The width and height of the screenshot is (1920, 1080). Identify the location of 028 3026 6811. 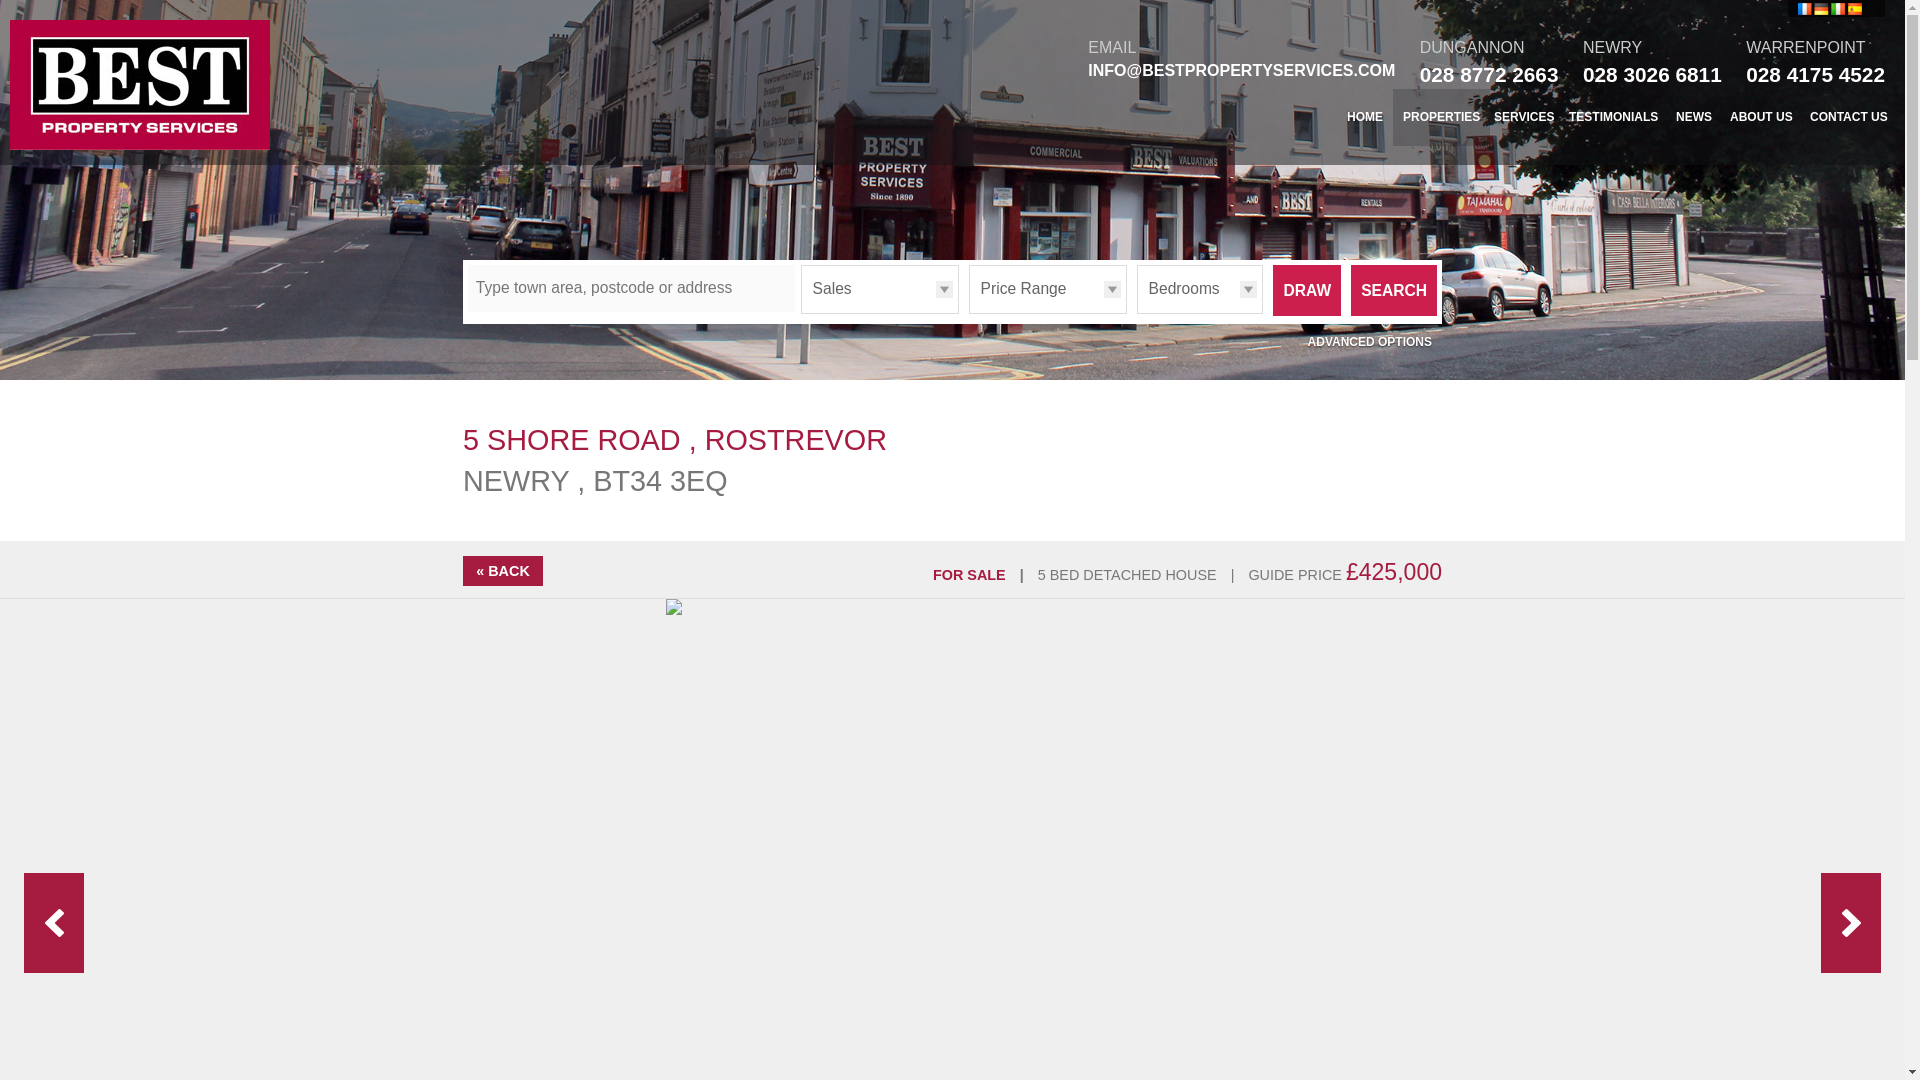
(1652, 74).